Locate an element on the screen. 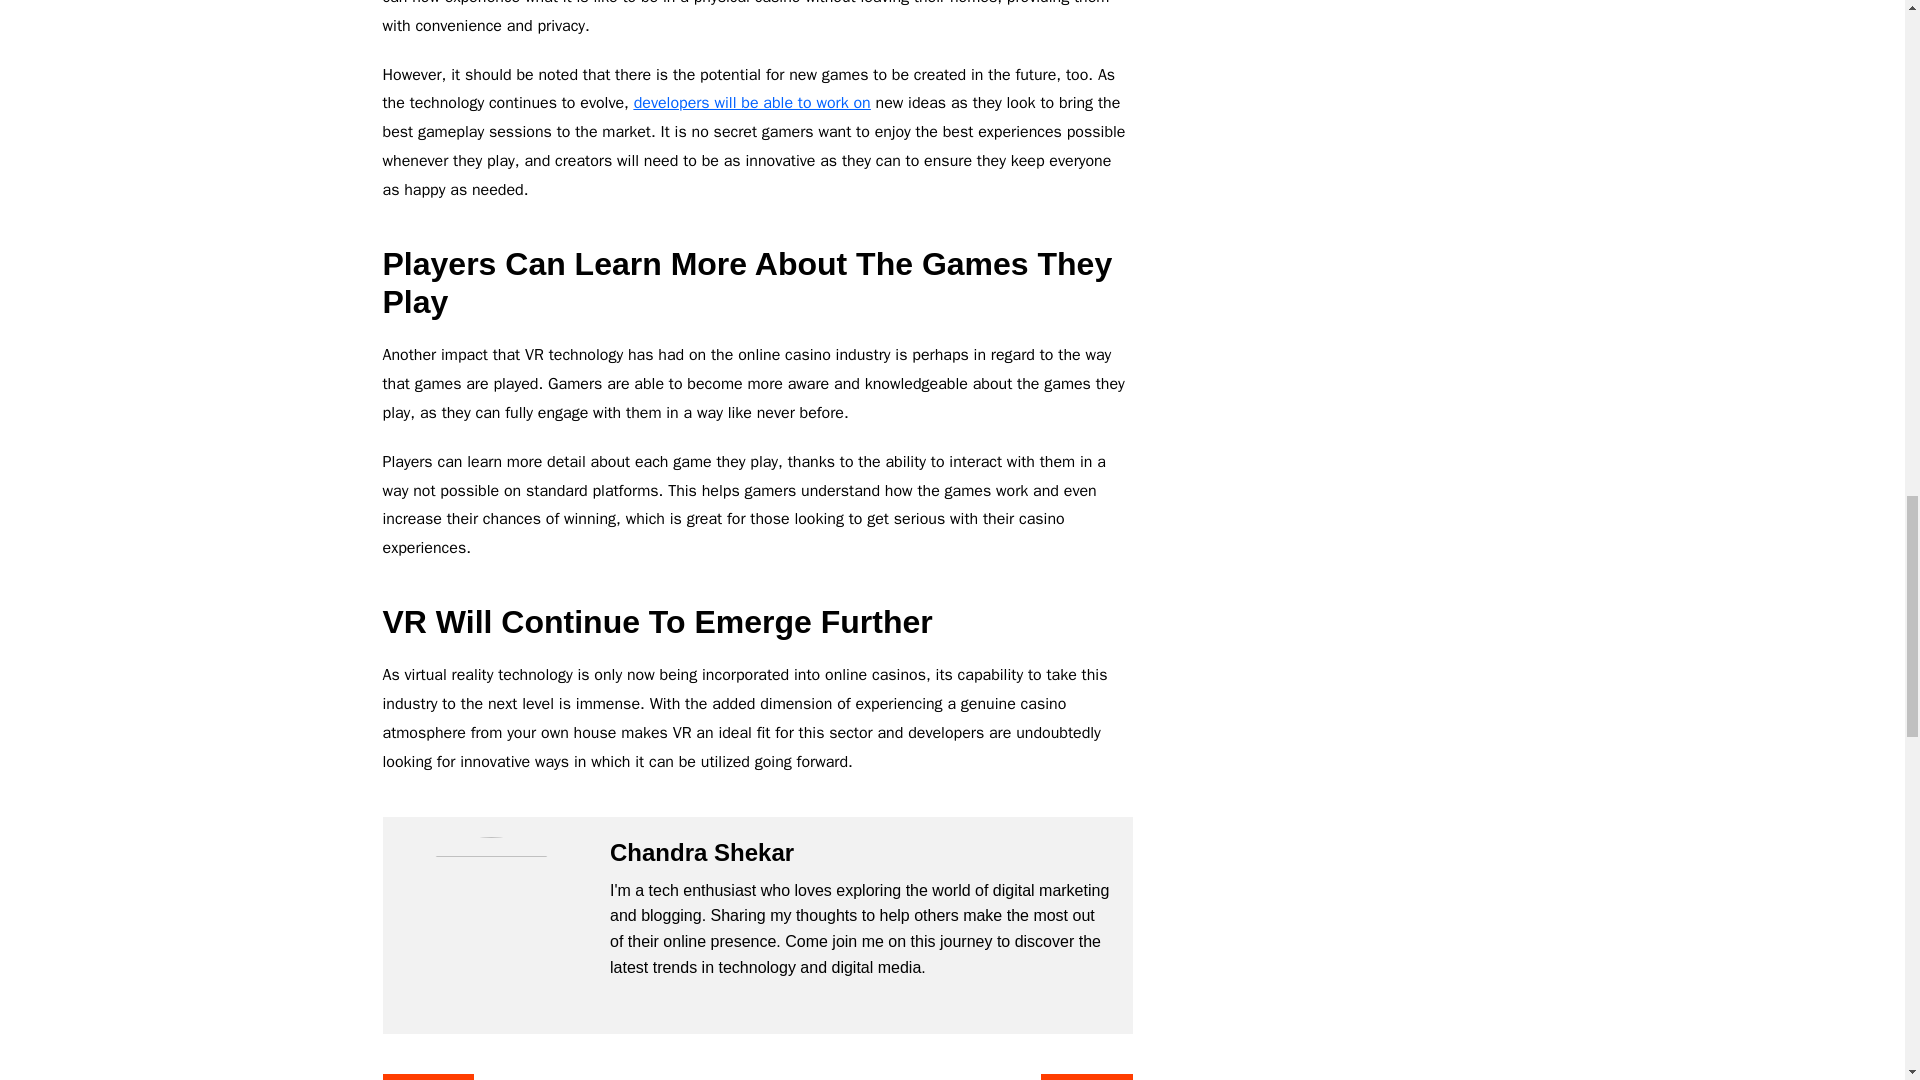 This screenshot has width=1920, height=1080. developers will be able to work on is located at coordinates (752, 102).